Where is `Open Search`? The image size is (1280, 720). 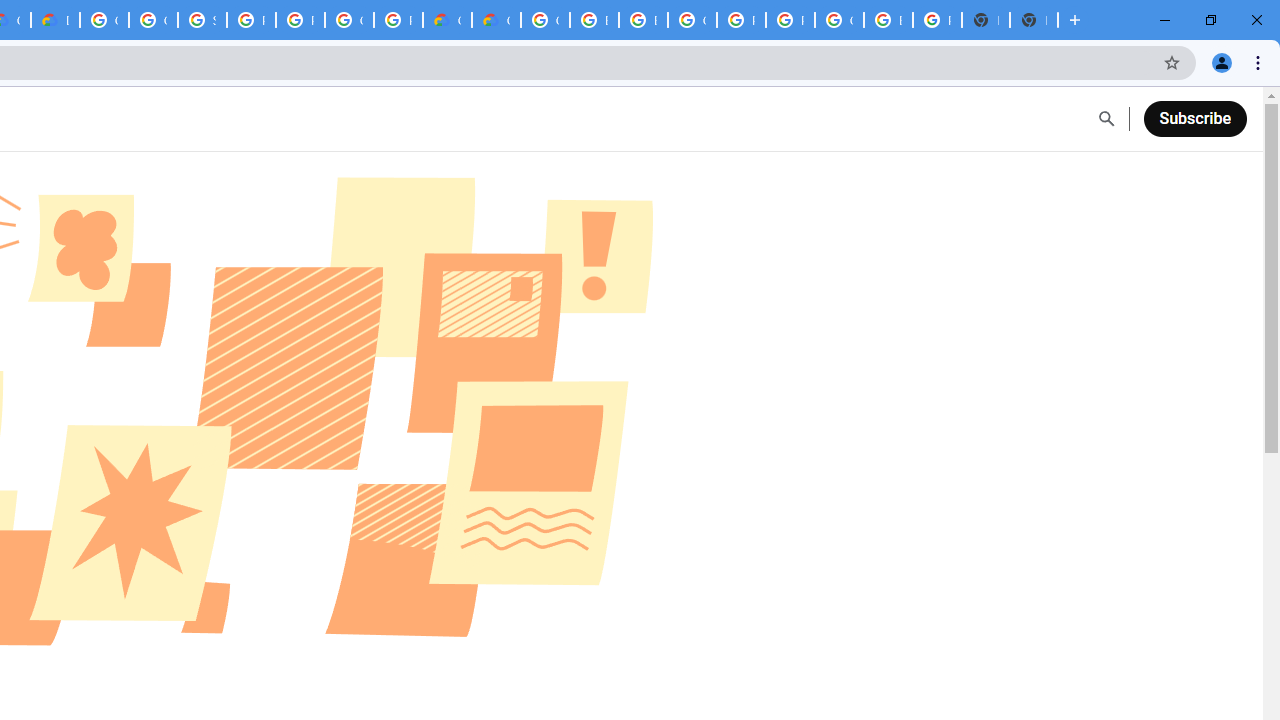
Open Search is located at coordinates (1106, 119).